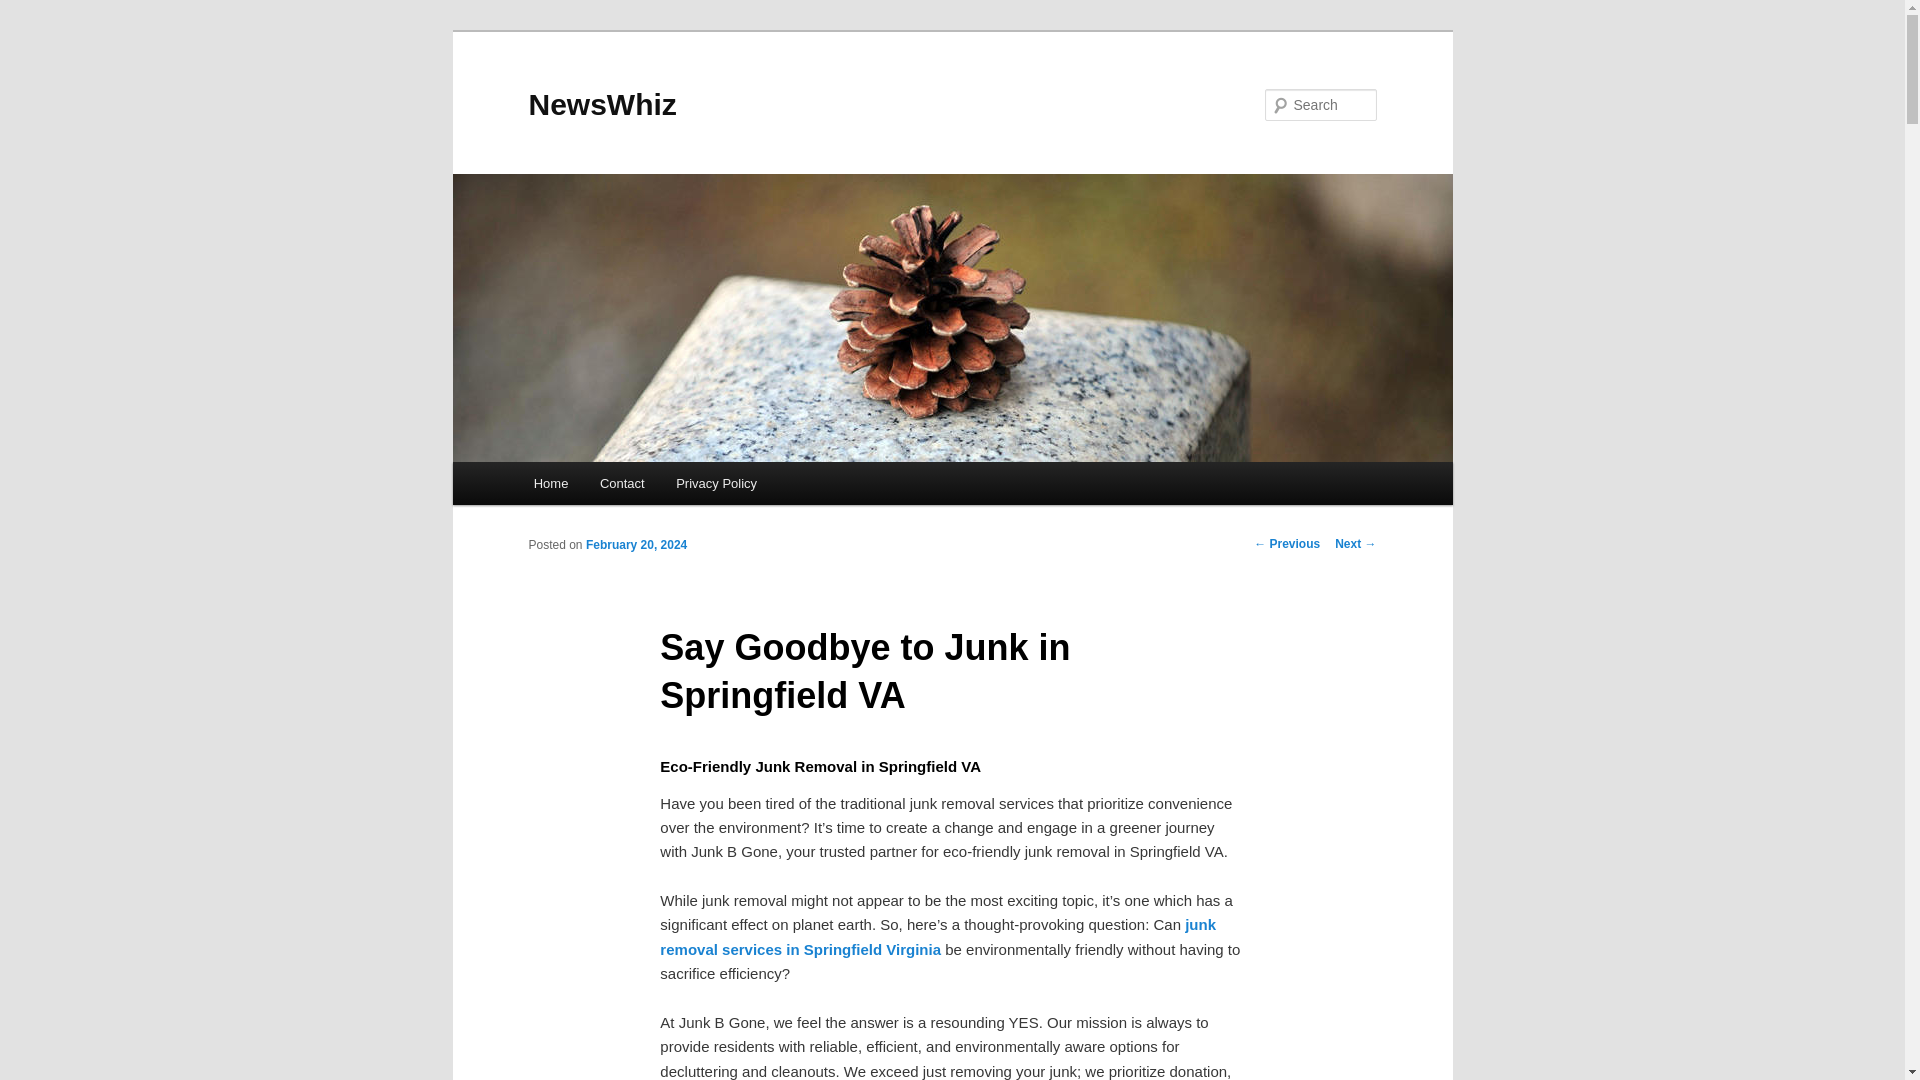 The image size is (1920, 1080). Describe the element at coordinates (636, 544) in the screenshot. I see `February 20, 2024` at that location.